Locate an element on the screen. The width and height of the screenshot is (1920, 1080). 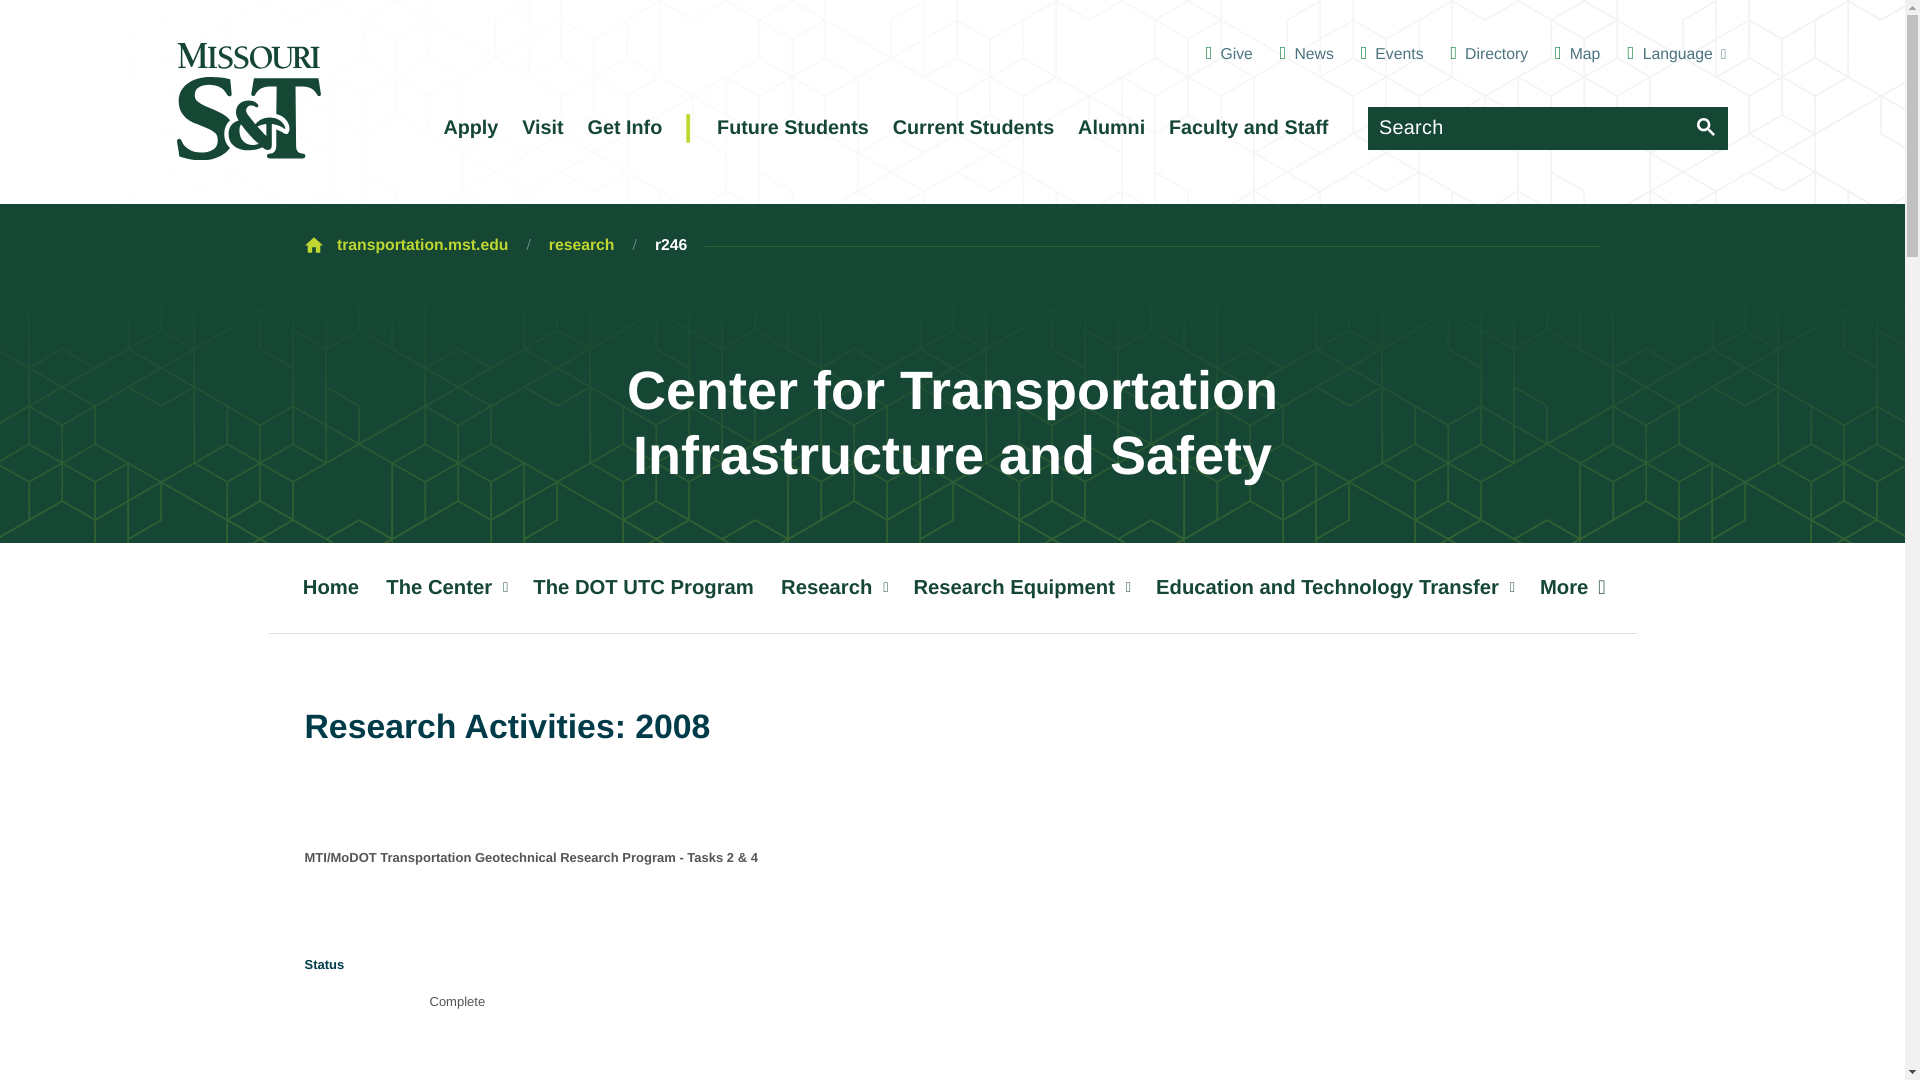
Map is located at coordinates (1577, 54).